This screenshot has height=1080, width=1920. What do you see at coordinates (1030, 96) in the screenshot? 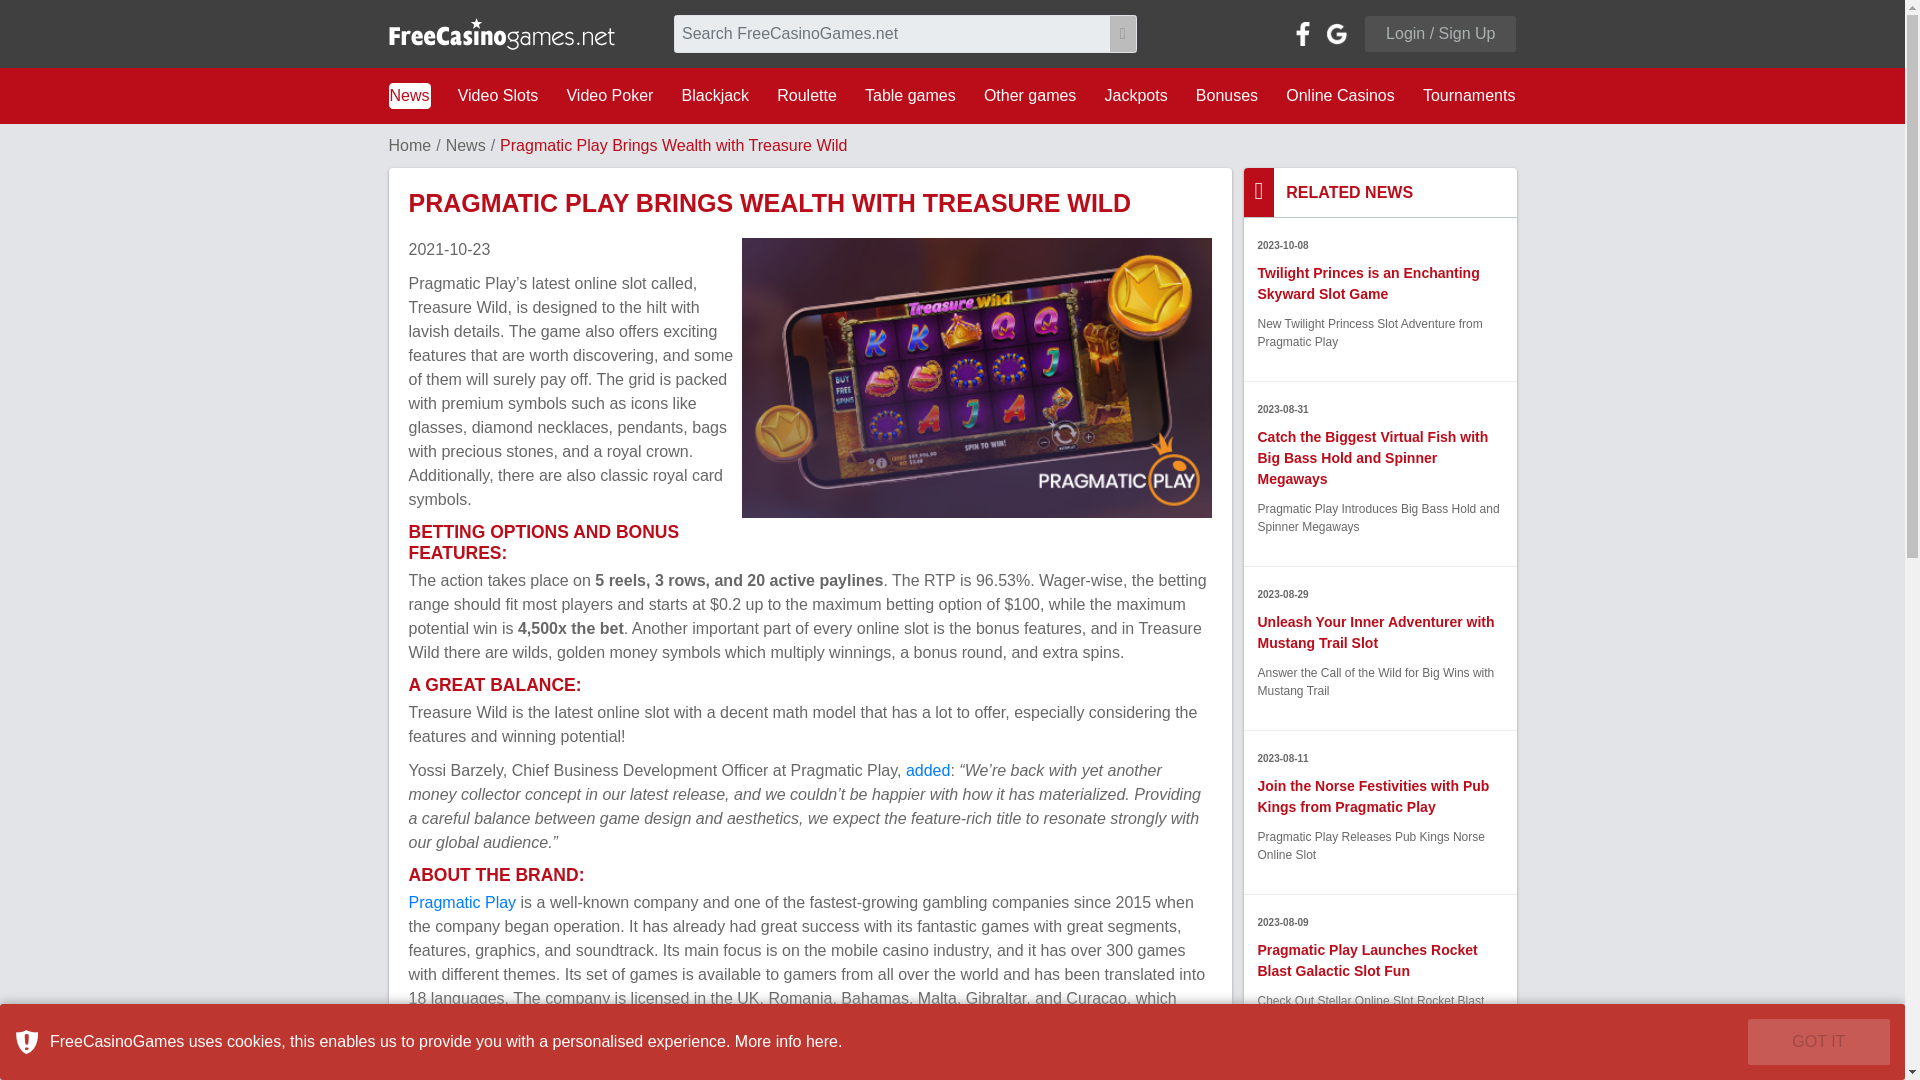
I see `Other games` at bounding box center [1030, 96].